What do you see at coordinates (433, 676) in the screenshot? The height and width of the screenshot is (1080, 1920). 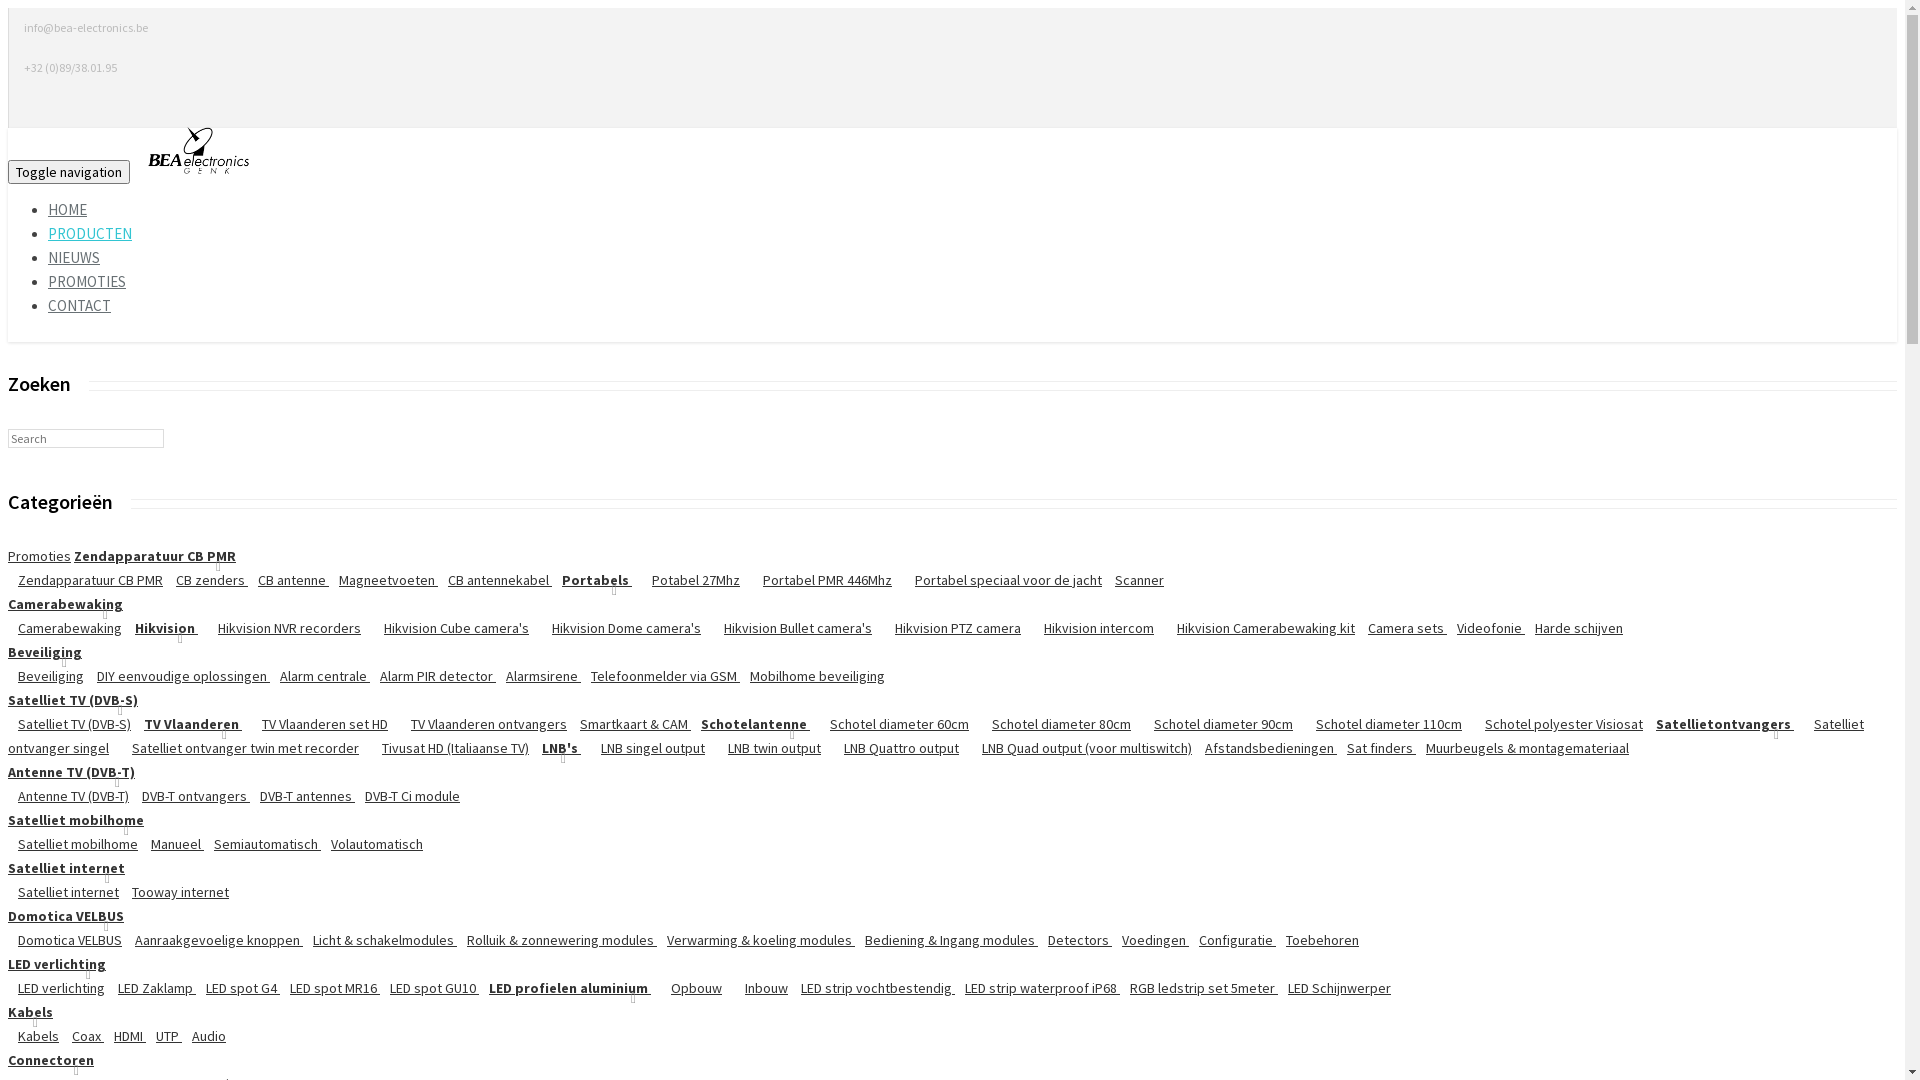 I see `Alarm PIR detector` at bounding box center [433, 676].